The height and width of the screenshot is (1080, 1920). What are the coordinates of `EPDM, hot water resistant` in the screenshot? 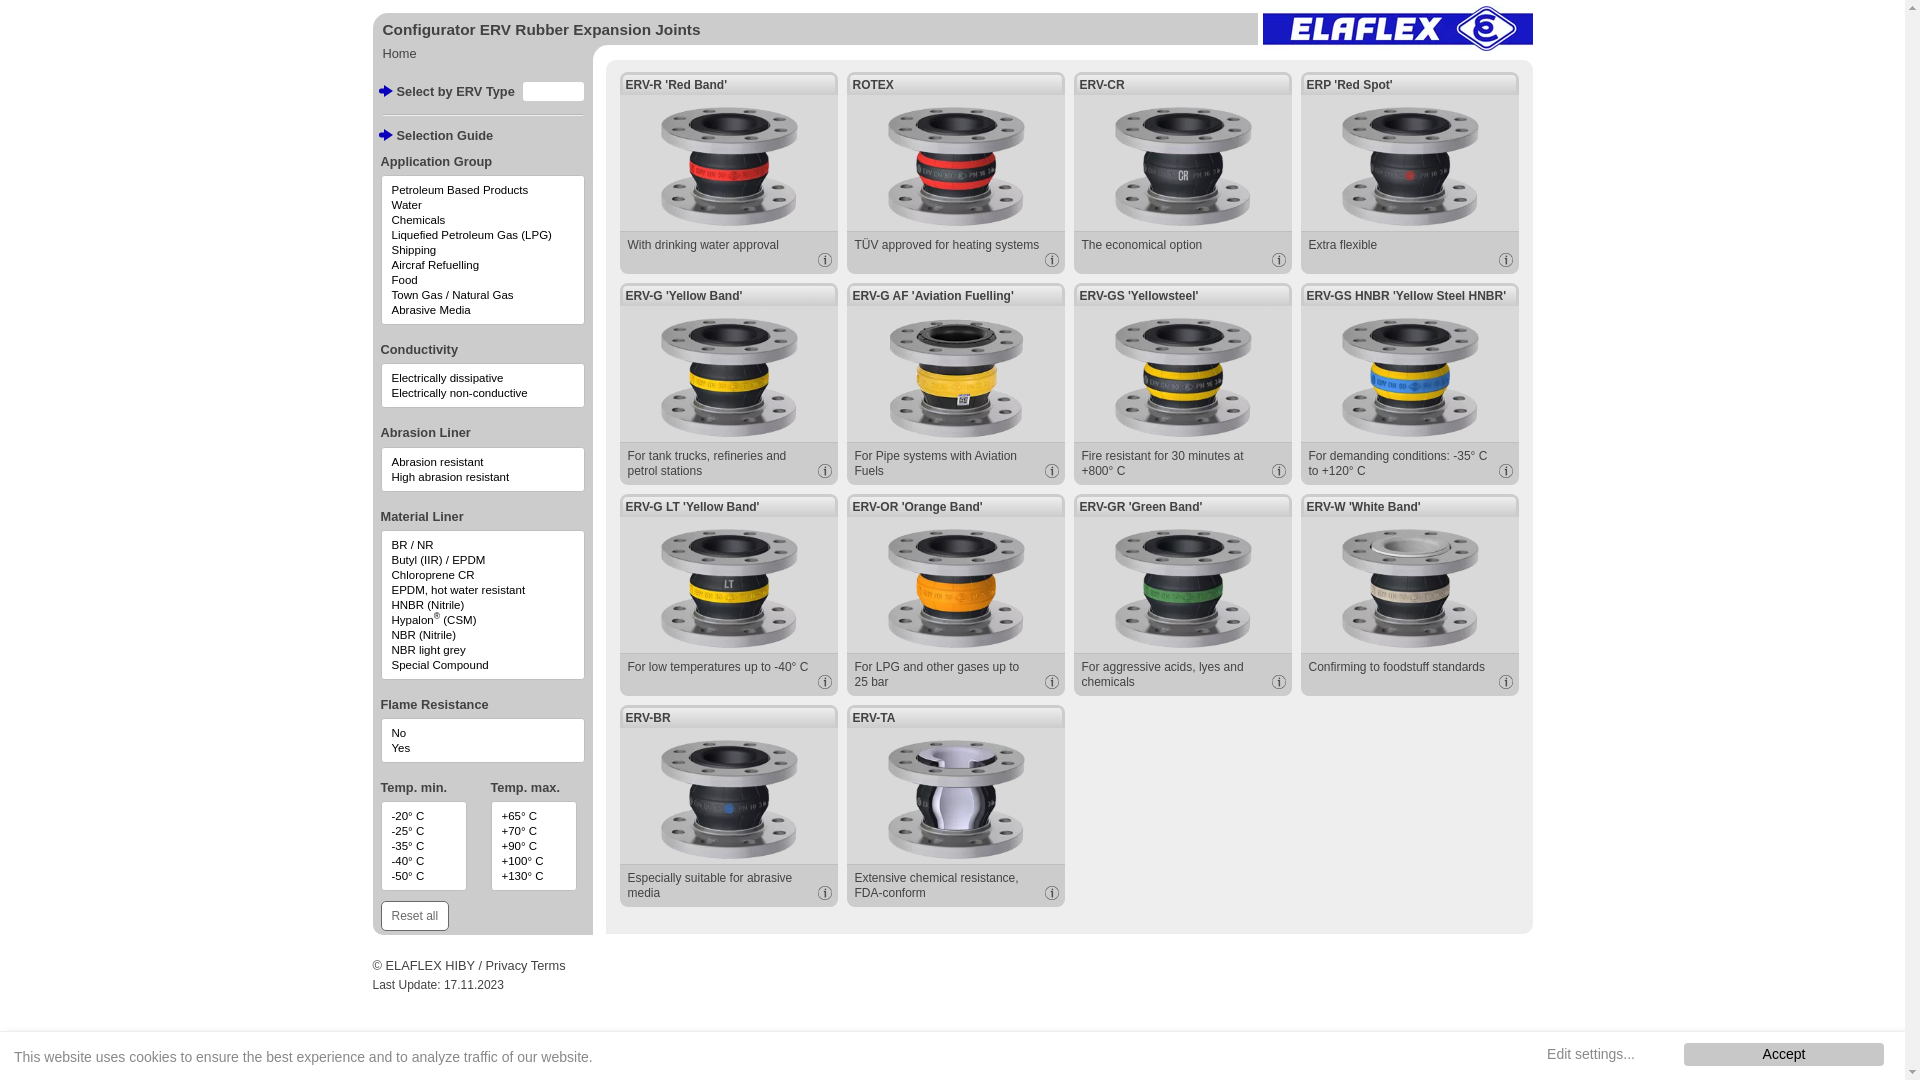 It's located at (483, 590).